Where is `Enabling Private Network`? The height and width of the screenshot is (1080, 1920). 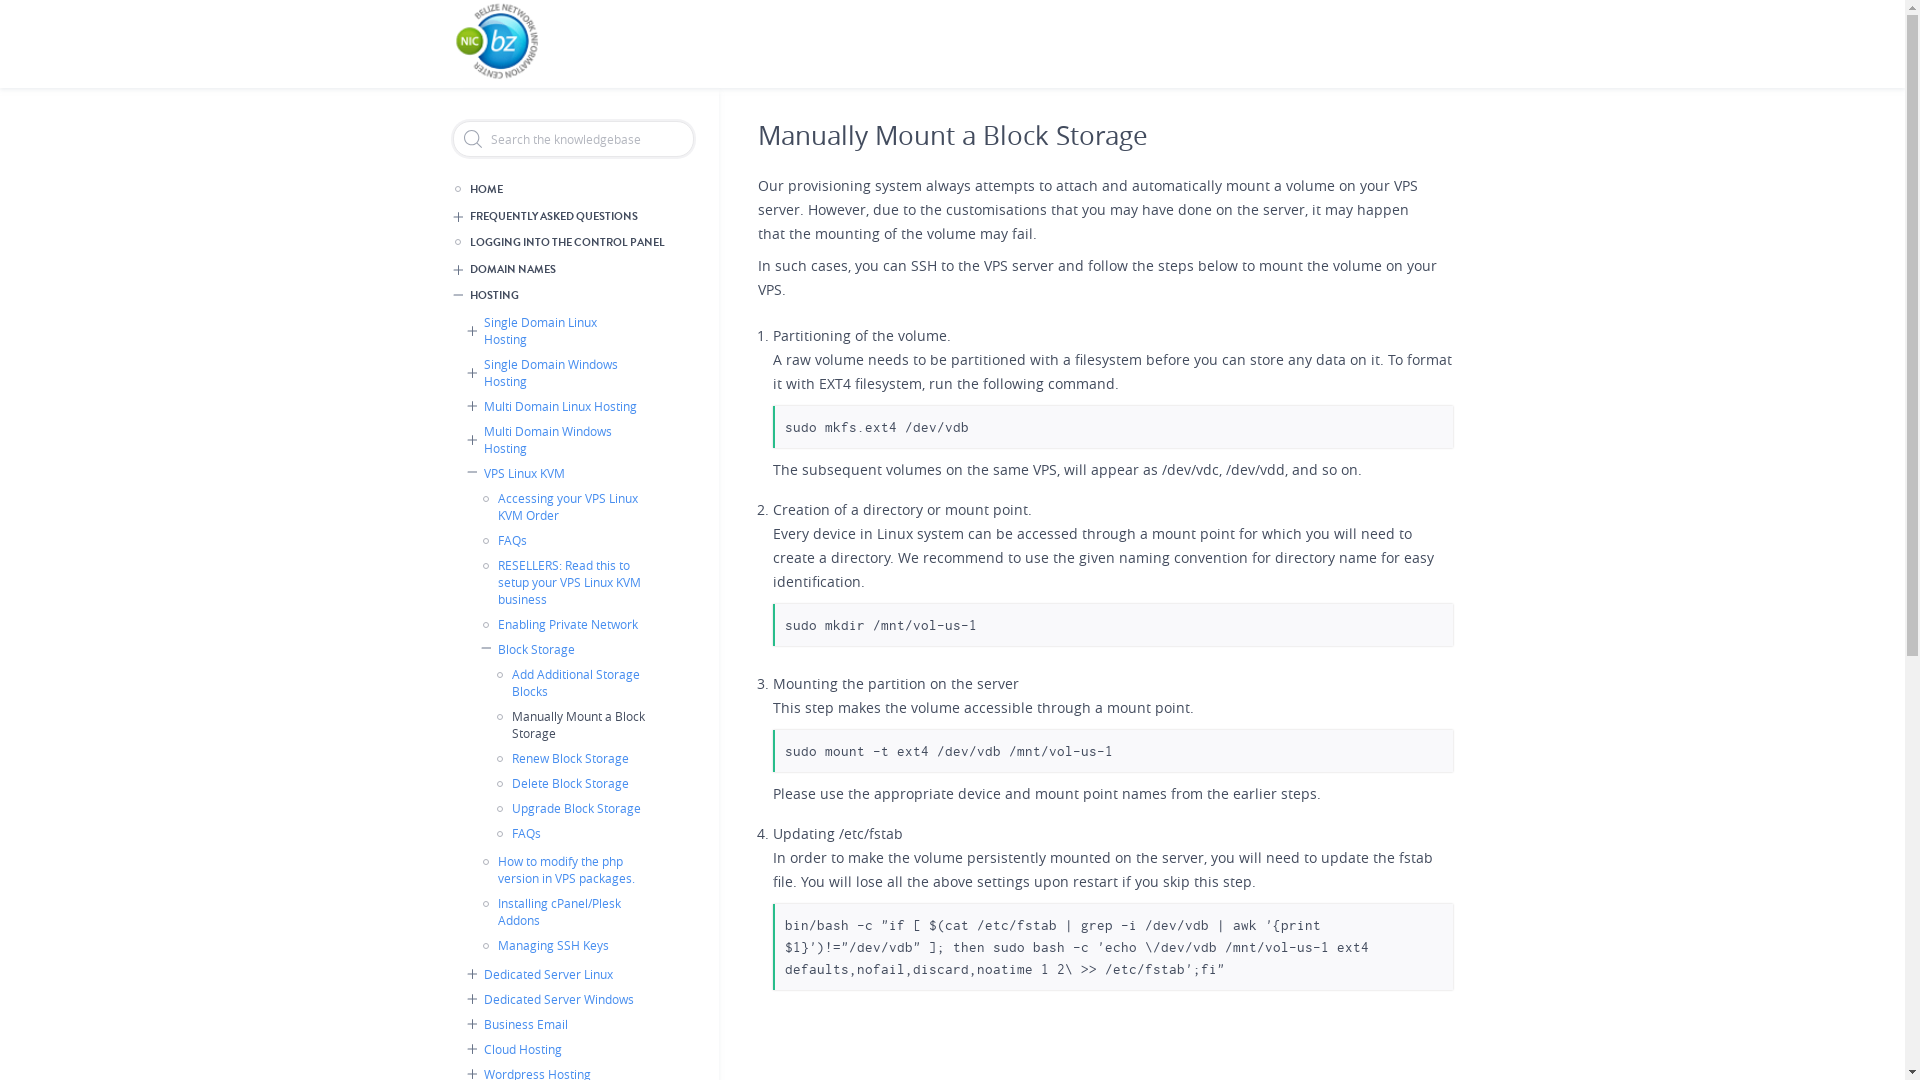 Enabling Private Network is located at coordinates (566, 624).